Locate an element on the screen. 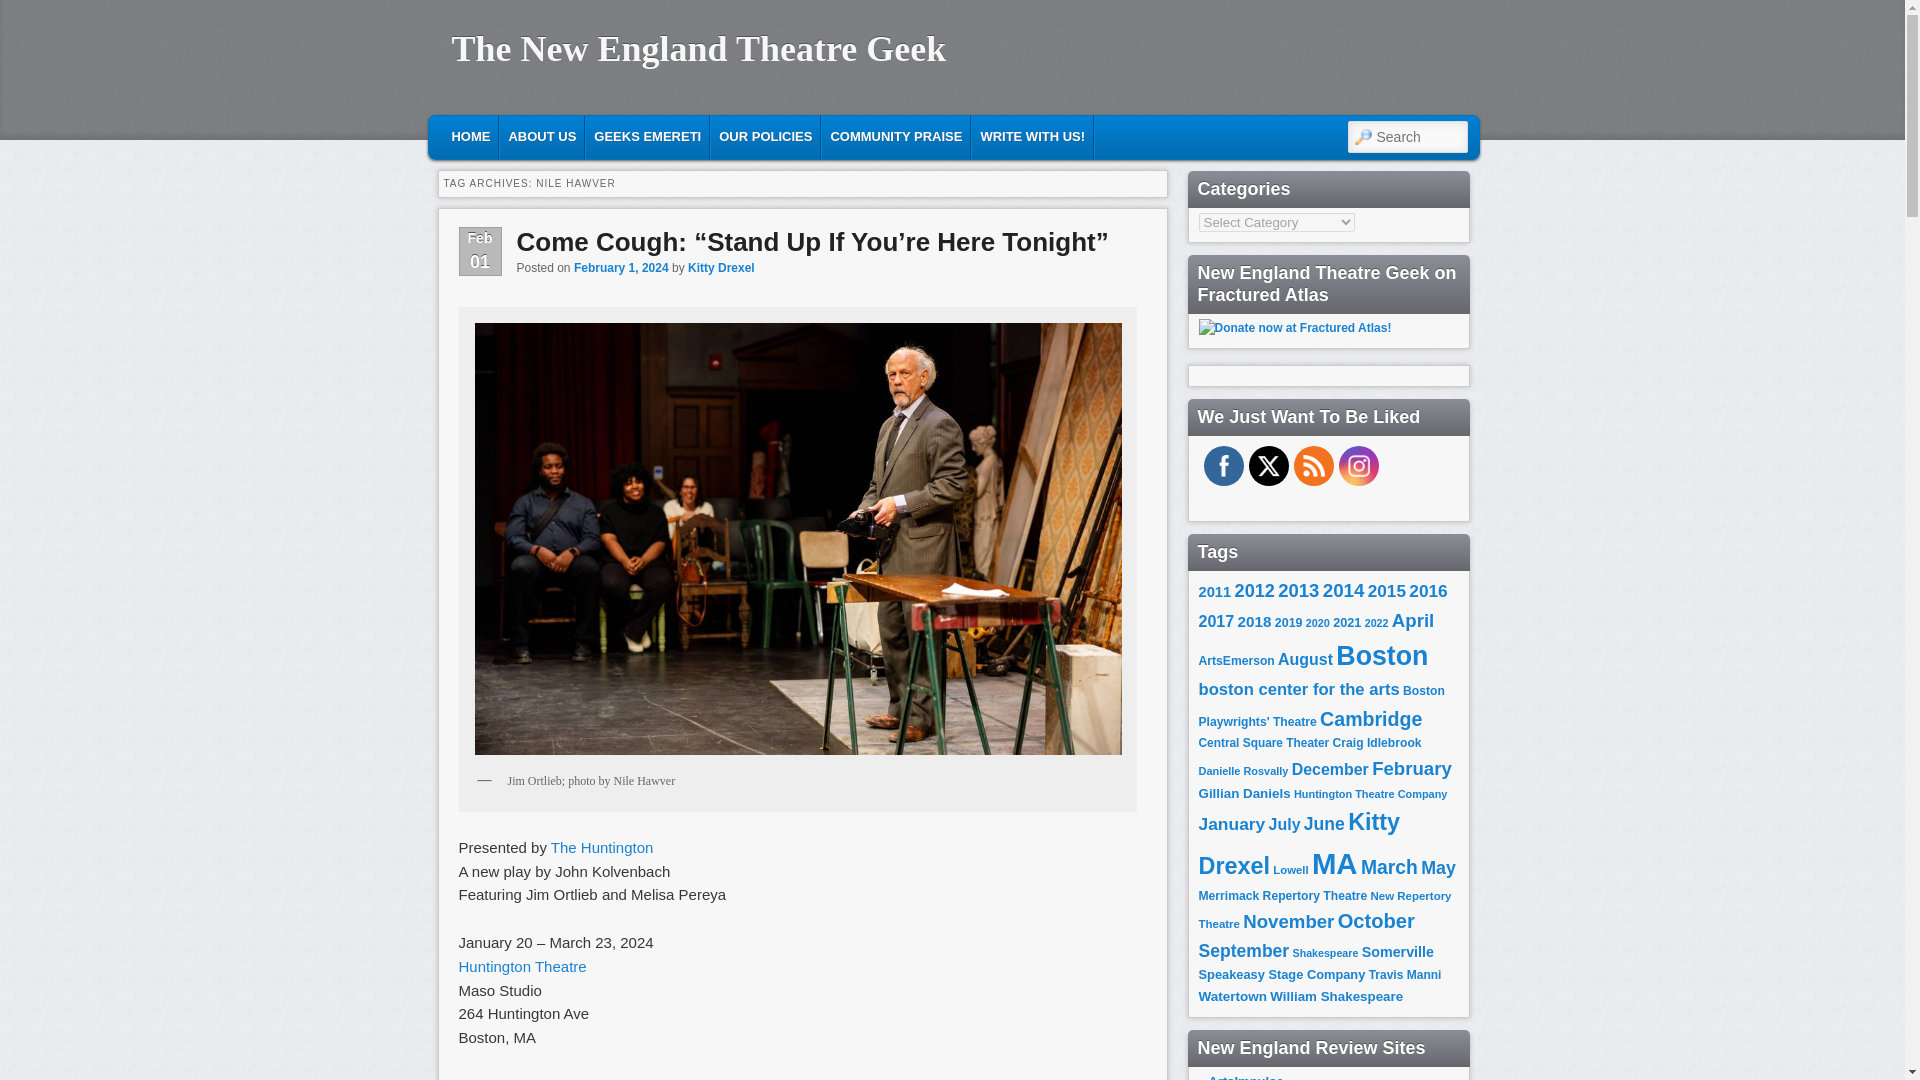  SKIP TO SECONDARY CONTENT is located at coordinates (570, 134).